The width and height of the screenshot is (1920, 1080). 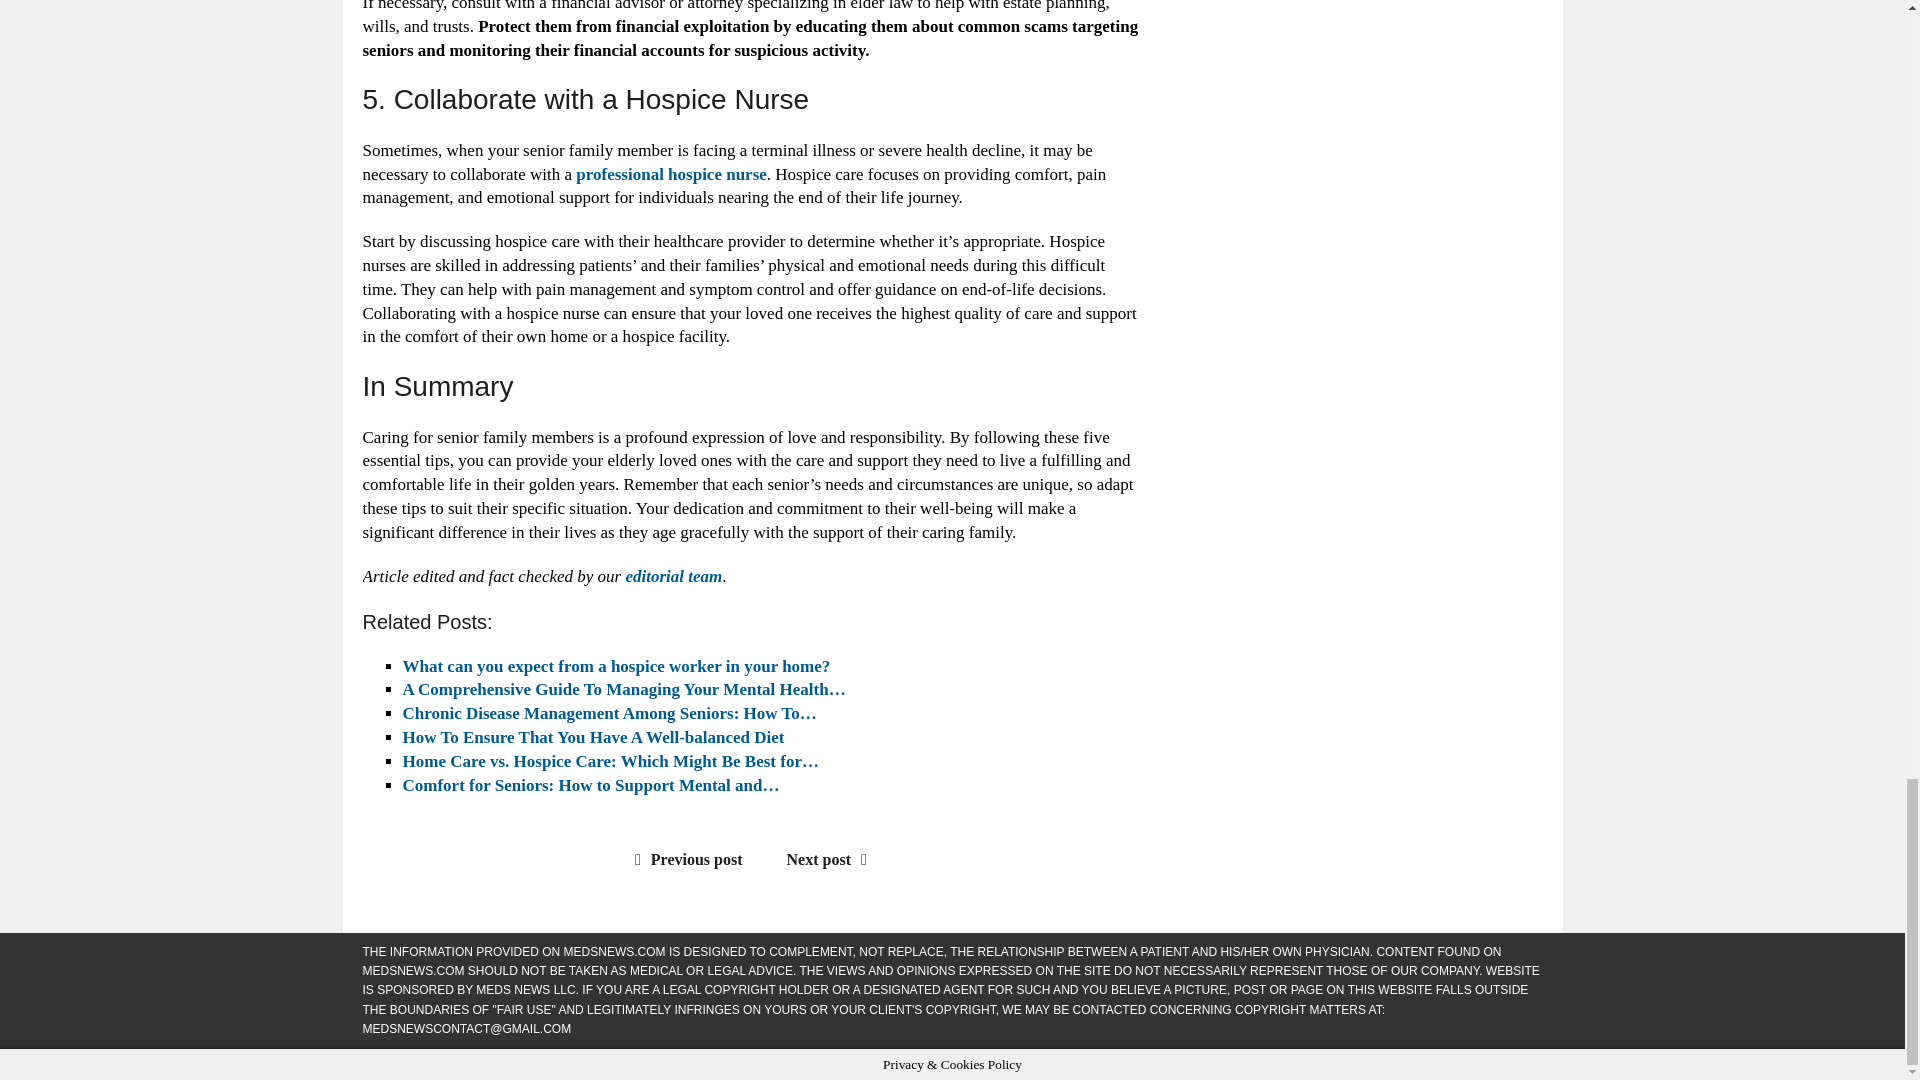 What do you see at coordinates (615, 666) in the screenshot?
I see `What can you expect from a hospice worker in your home?` at bounding box center [615, 666].